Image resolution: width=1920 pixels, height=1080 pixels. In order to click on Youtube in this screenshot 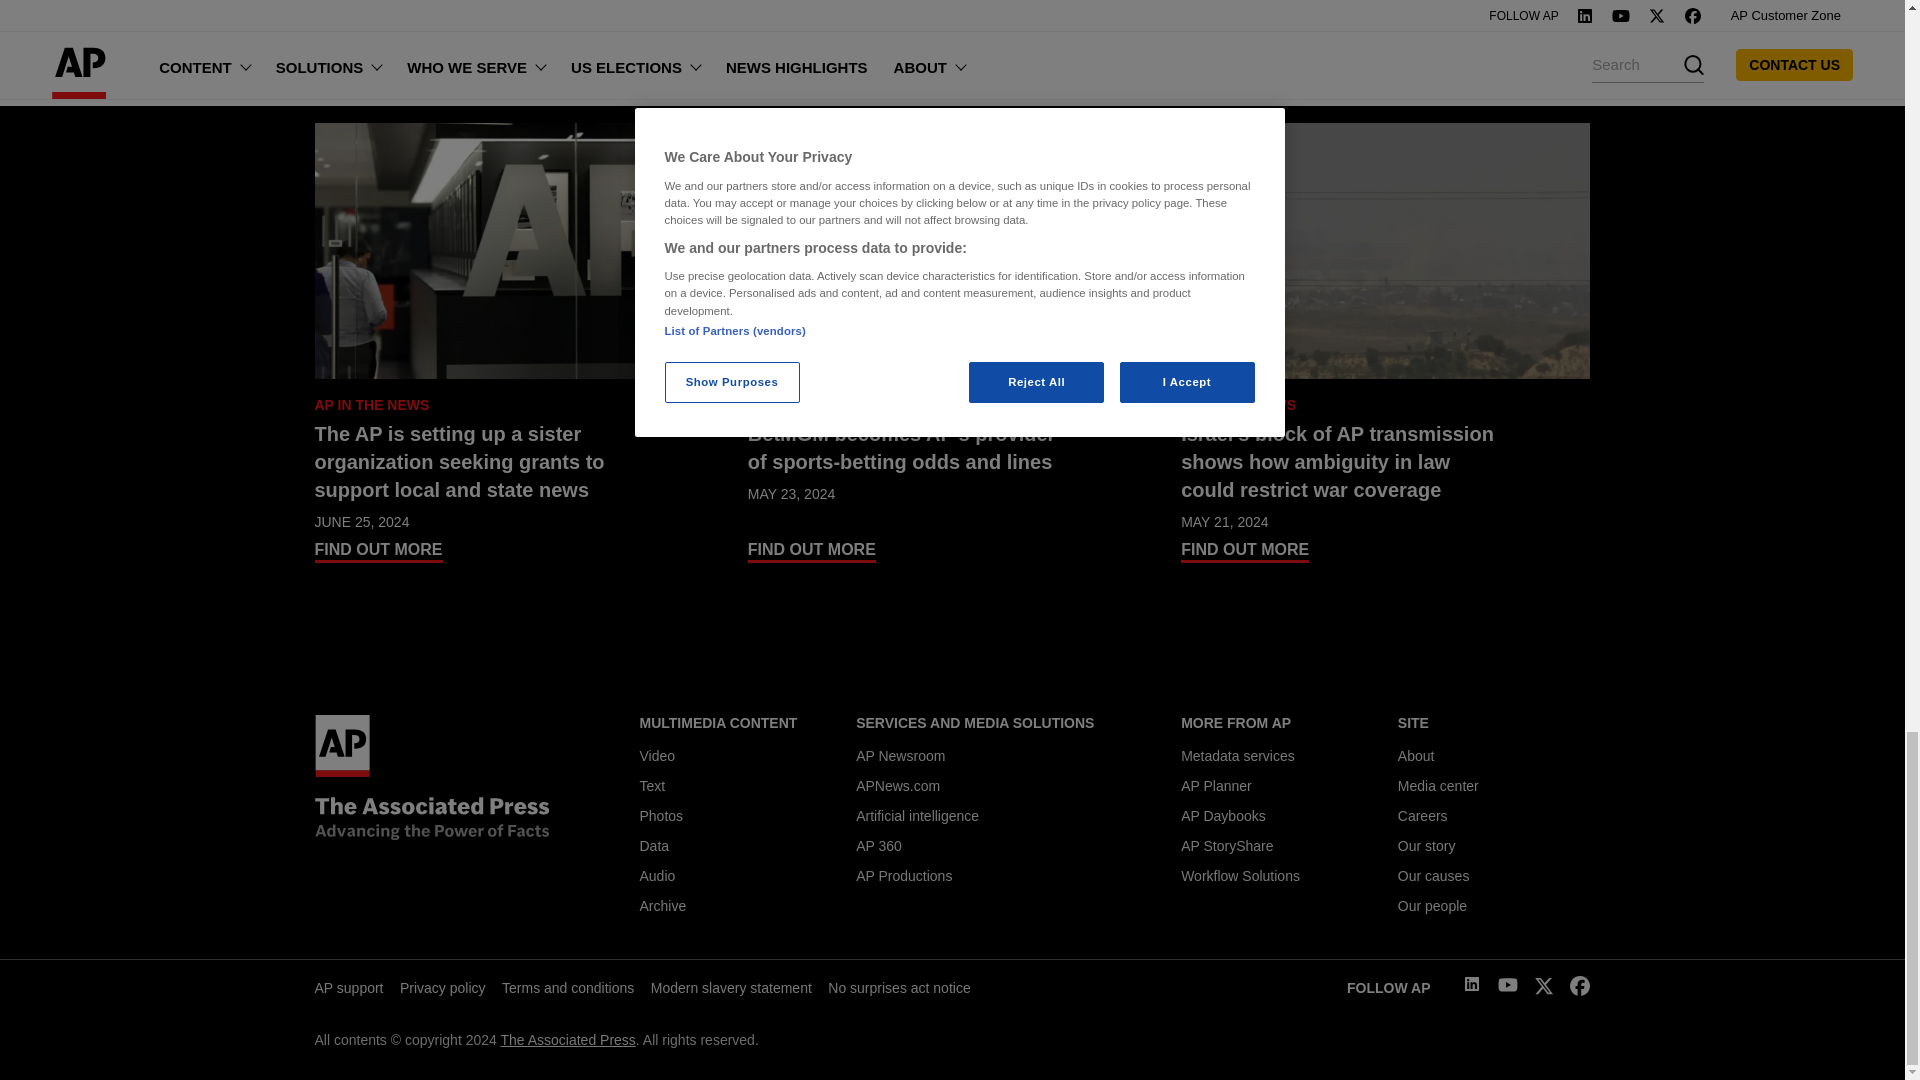, I will do `click(1508, 986)`.